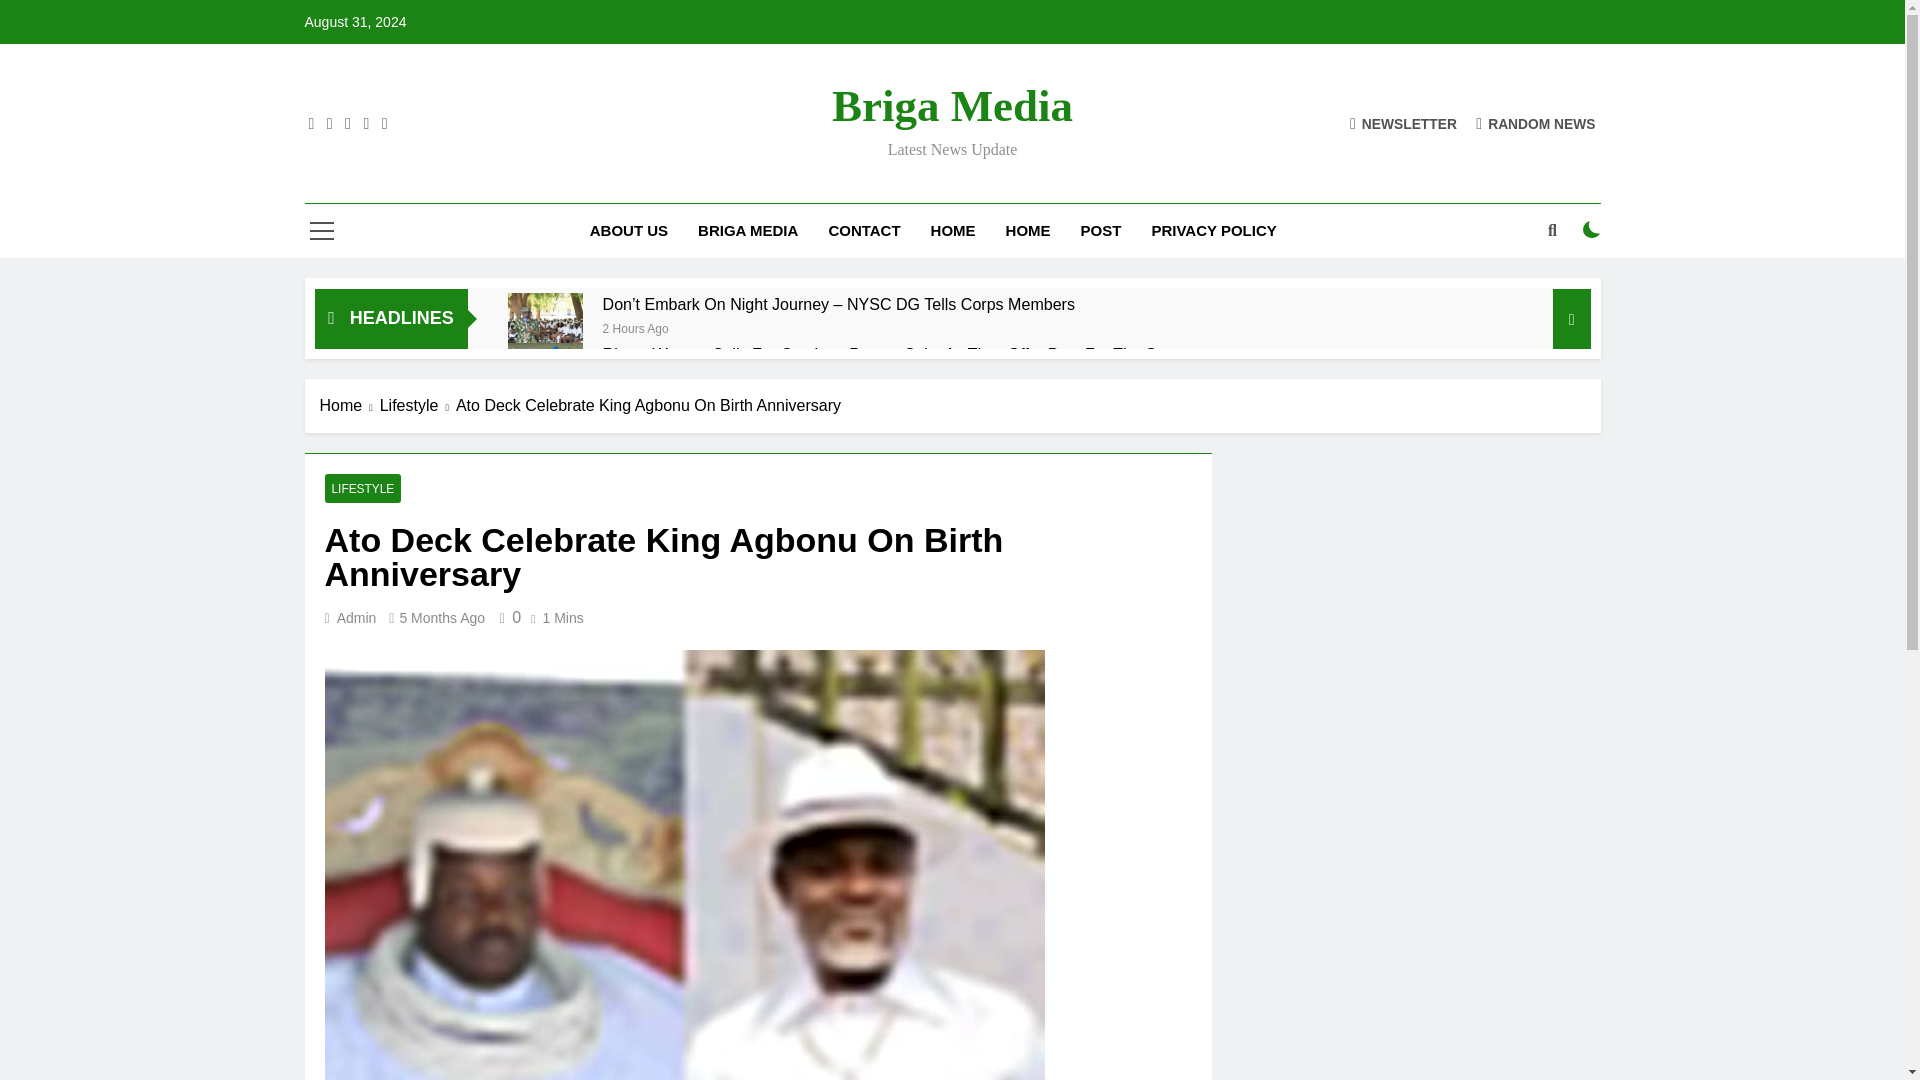 The height and width of the screenshot is (1080, 1920). What do you see at coordinates (1213, 231) in the screenshot?
I see `PRIVACY POLICY` at bounding box center [1213, 231].